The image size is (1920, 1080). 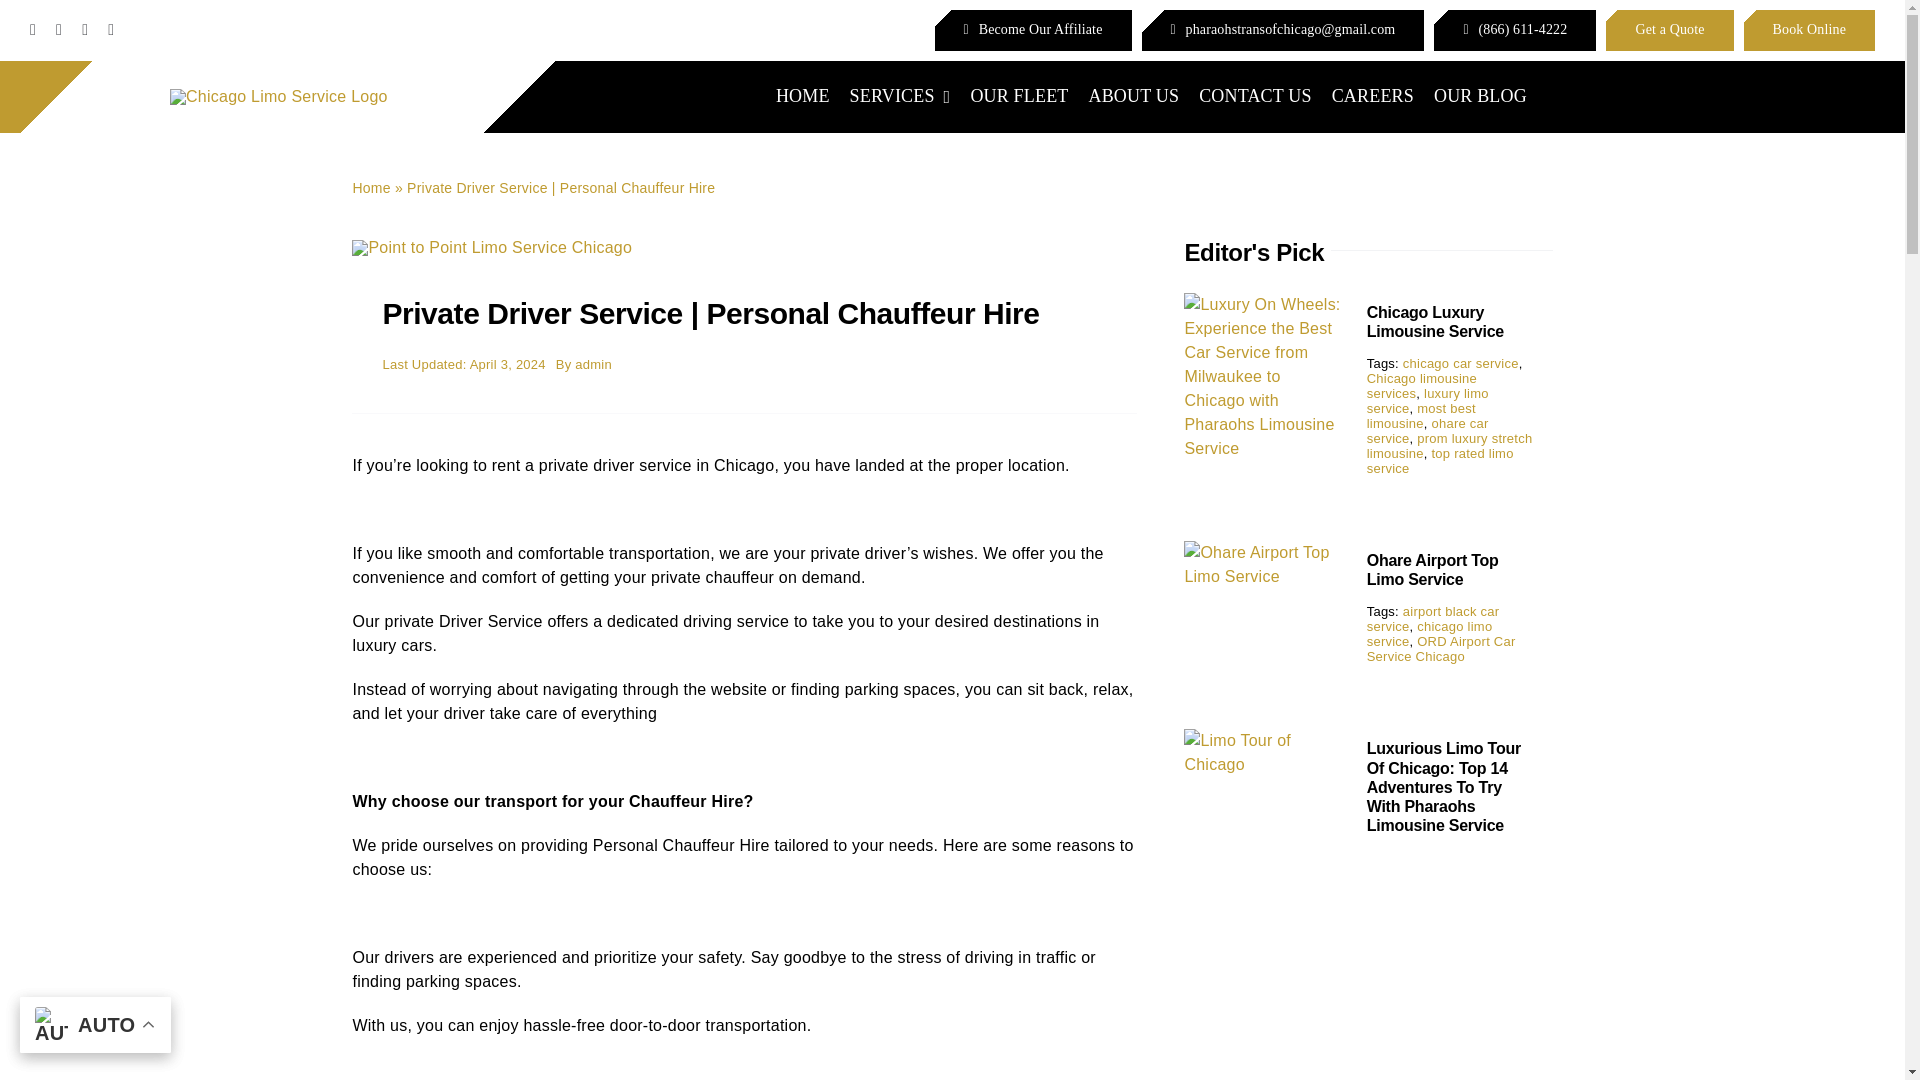 What do you see at coordinates (1669, 30) in the screenshot?
I see `Get a Quote` at bounding box center [1669, 30].